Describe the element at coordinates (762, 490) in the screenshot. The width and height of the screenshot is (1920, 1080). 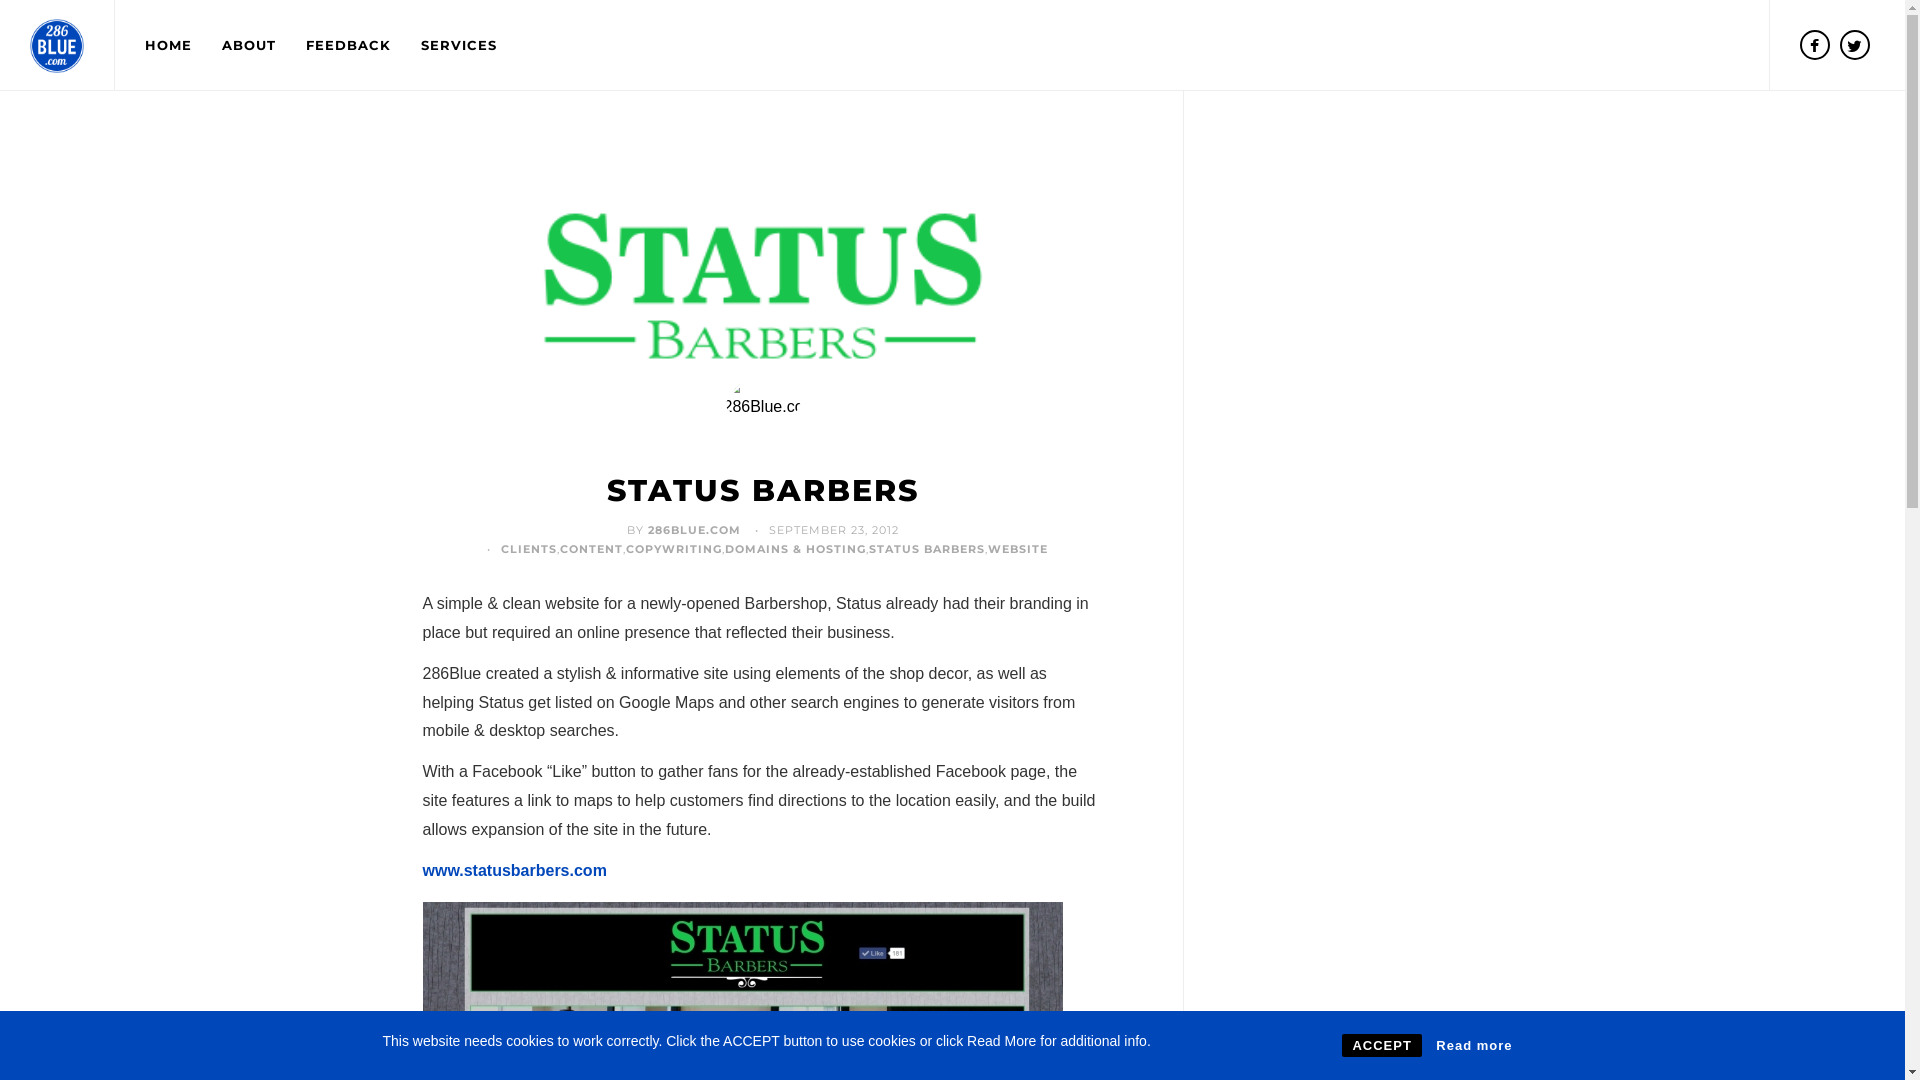
I see `STATUS BARBERS` at that location.